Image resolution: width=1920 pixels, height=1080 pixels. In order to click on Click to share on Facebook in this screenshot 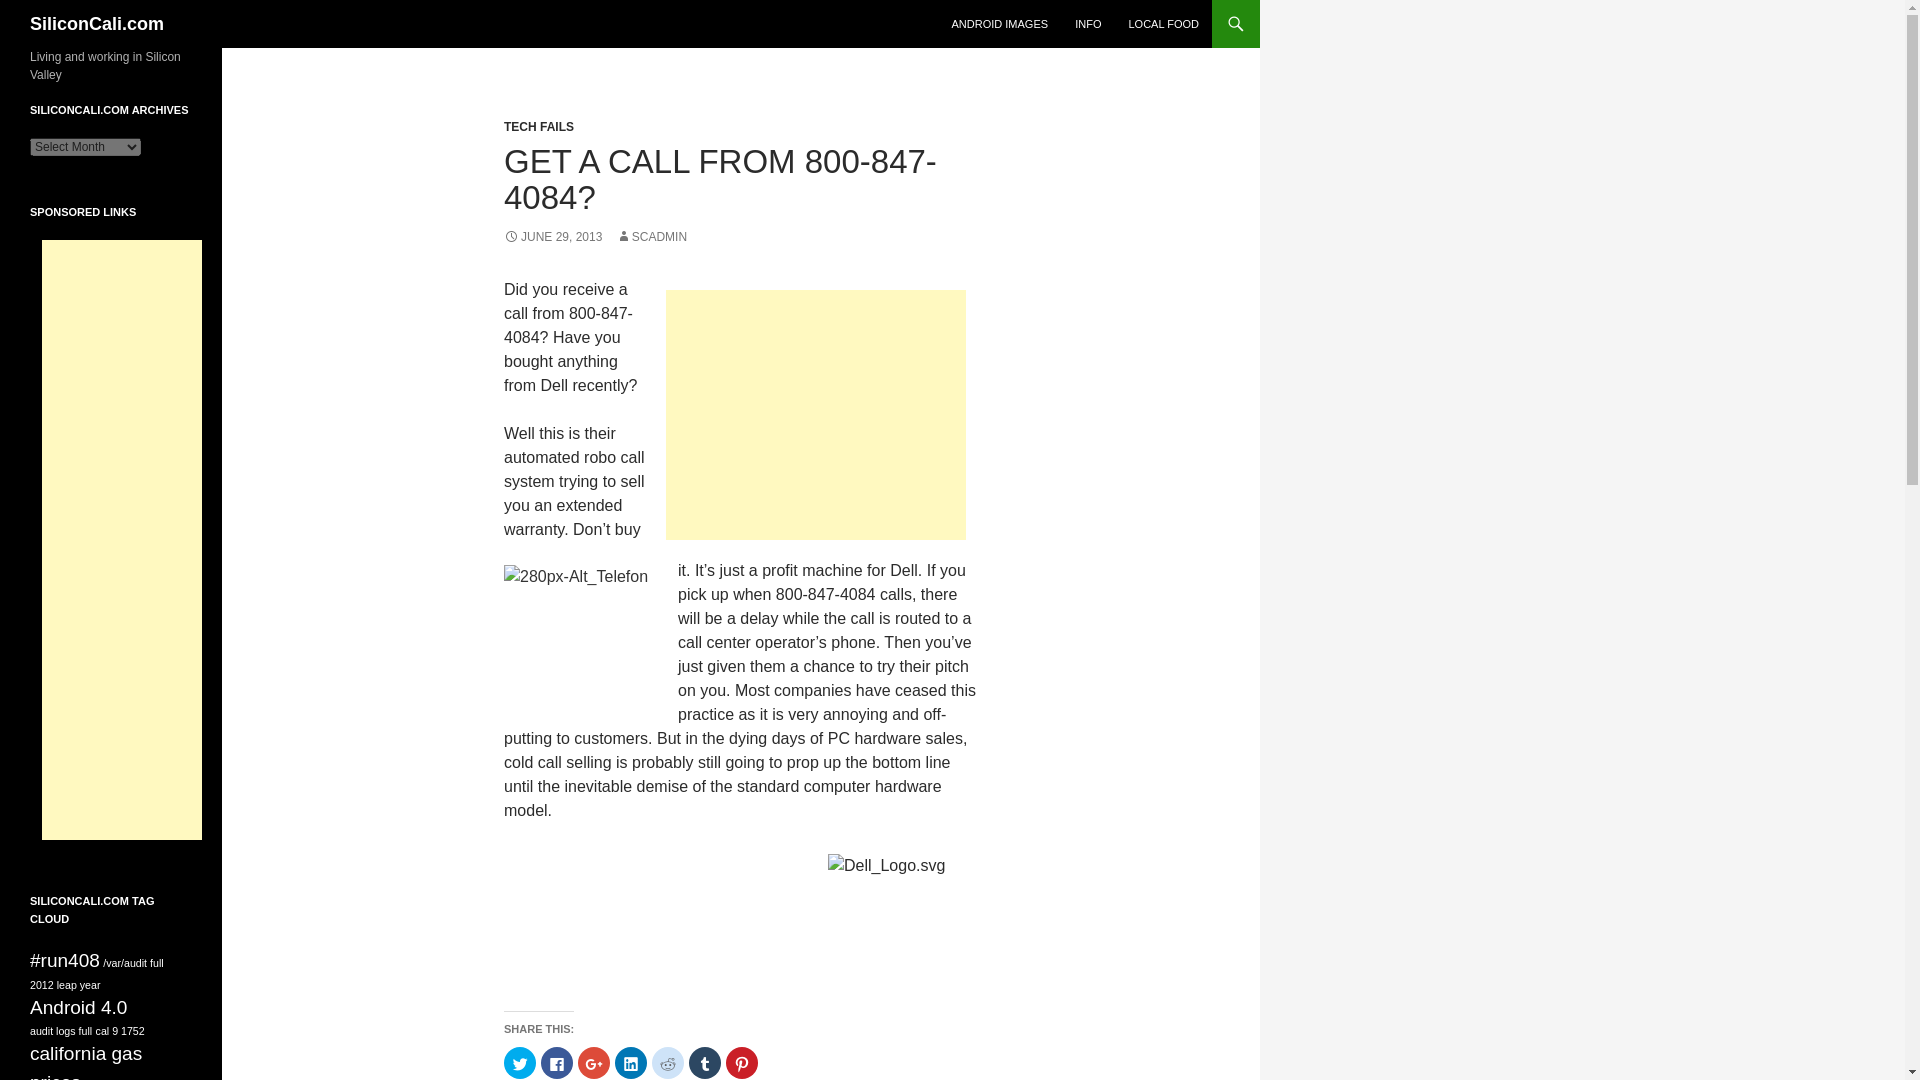, I will do `click(556, 1062)`.